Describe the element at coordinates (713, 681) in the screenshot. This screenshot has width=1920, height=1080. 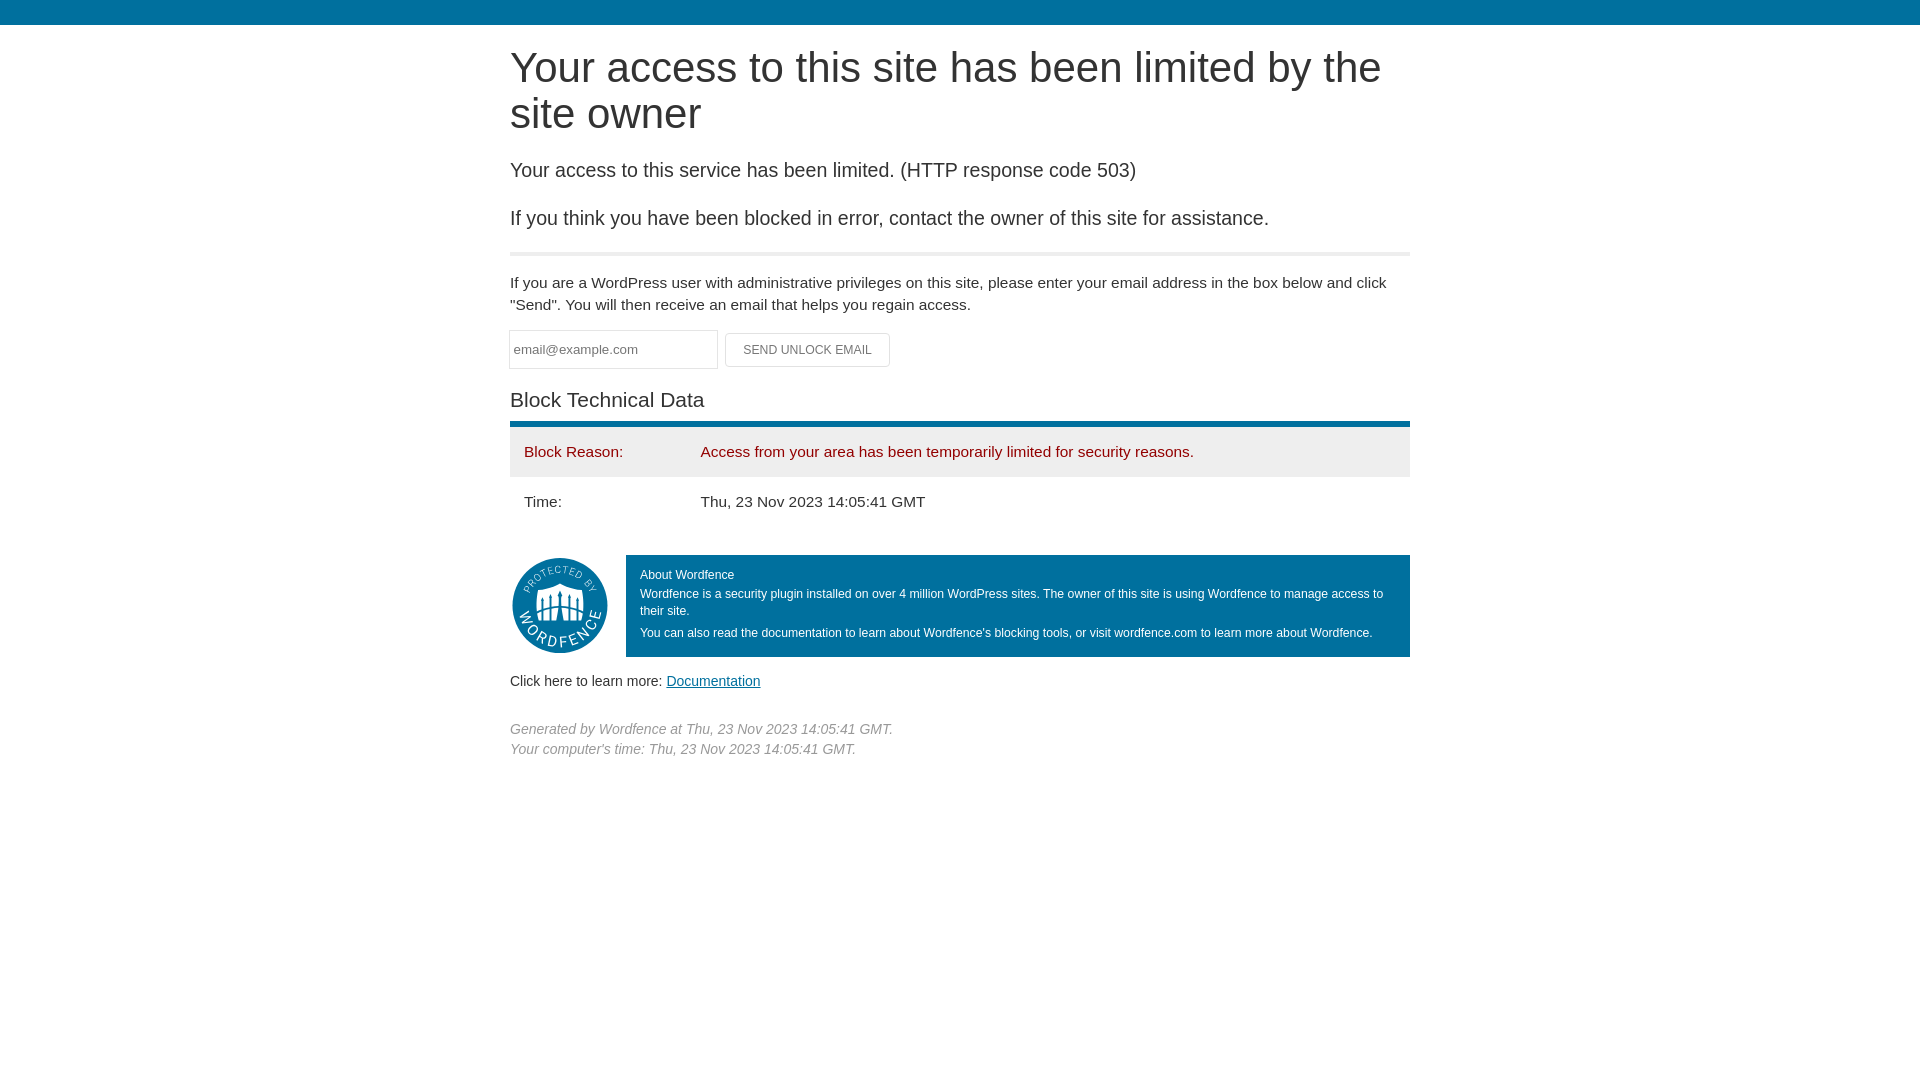
I see `Documentation` at that location.